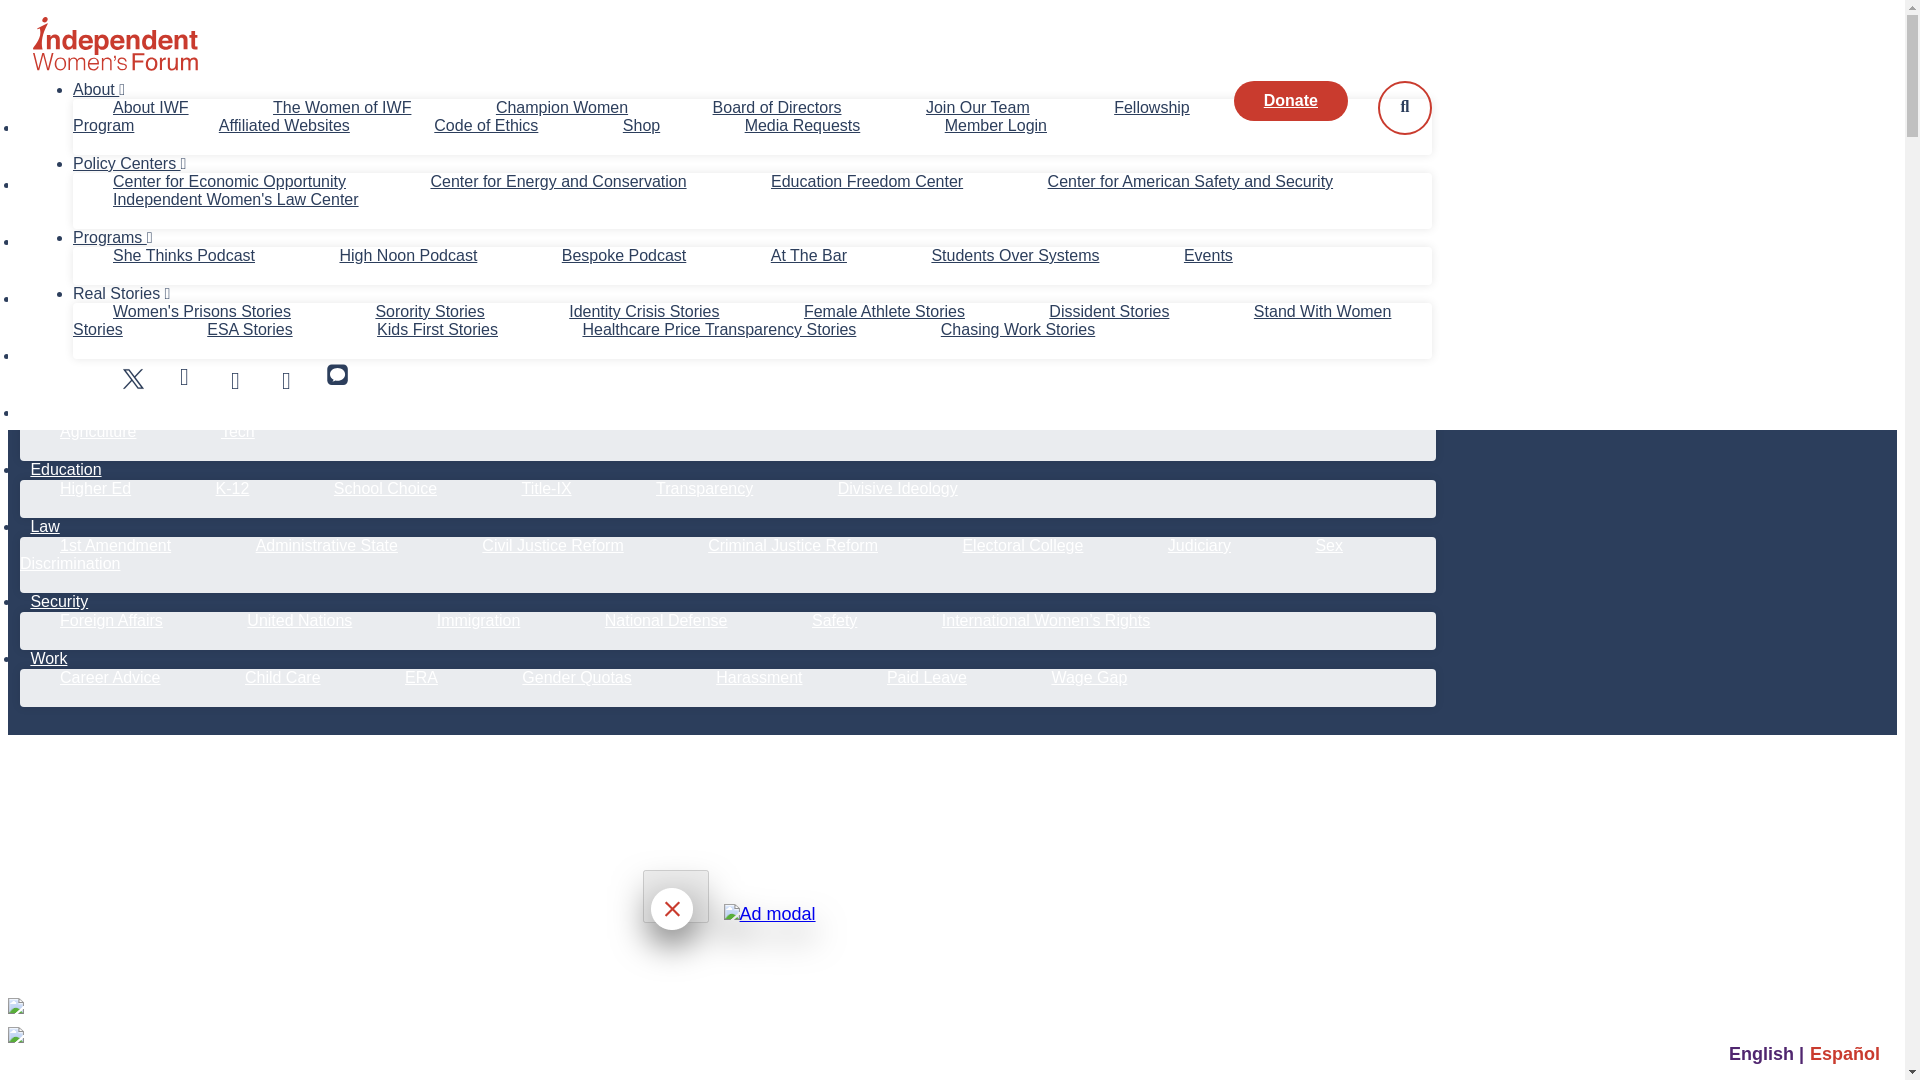 This screenshot has width=1920, height=1080. What do you see at coordinates (557, 181) in the screenshot?
I see `Center for Energy and Conservation` at bounding box center [557, 181].